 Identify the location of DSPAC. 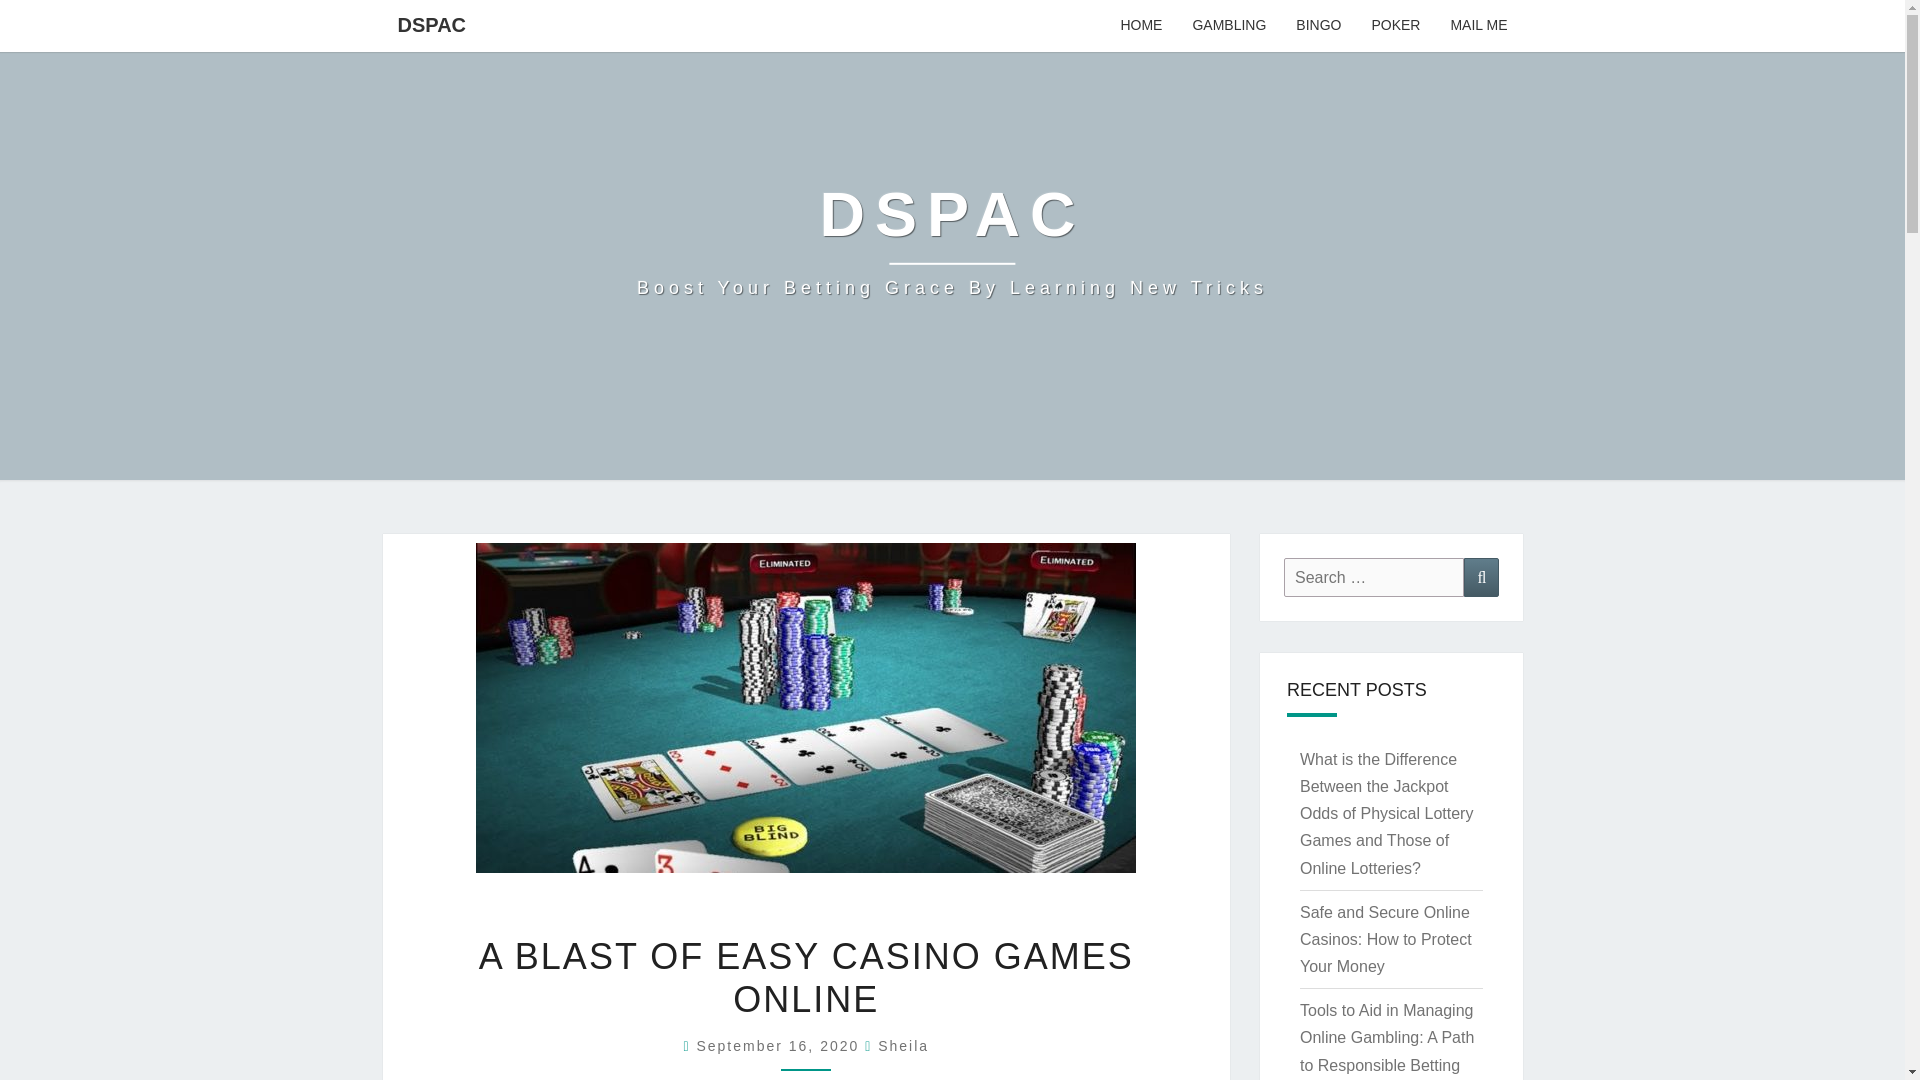
(432, 24).